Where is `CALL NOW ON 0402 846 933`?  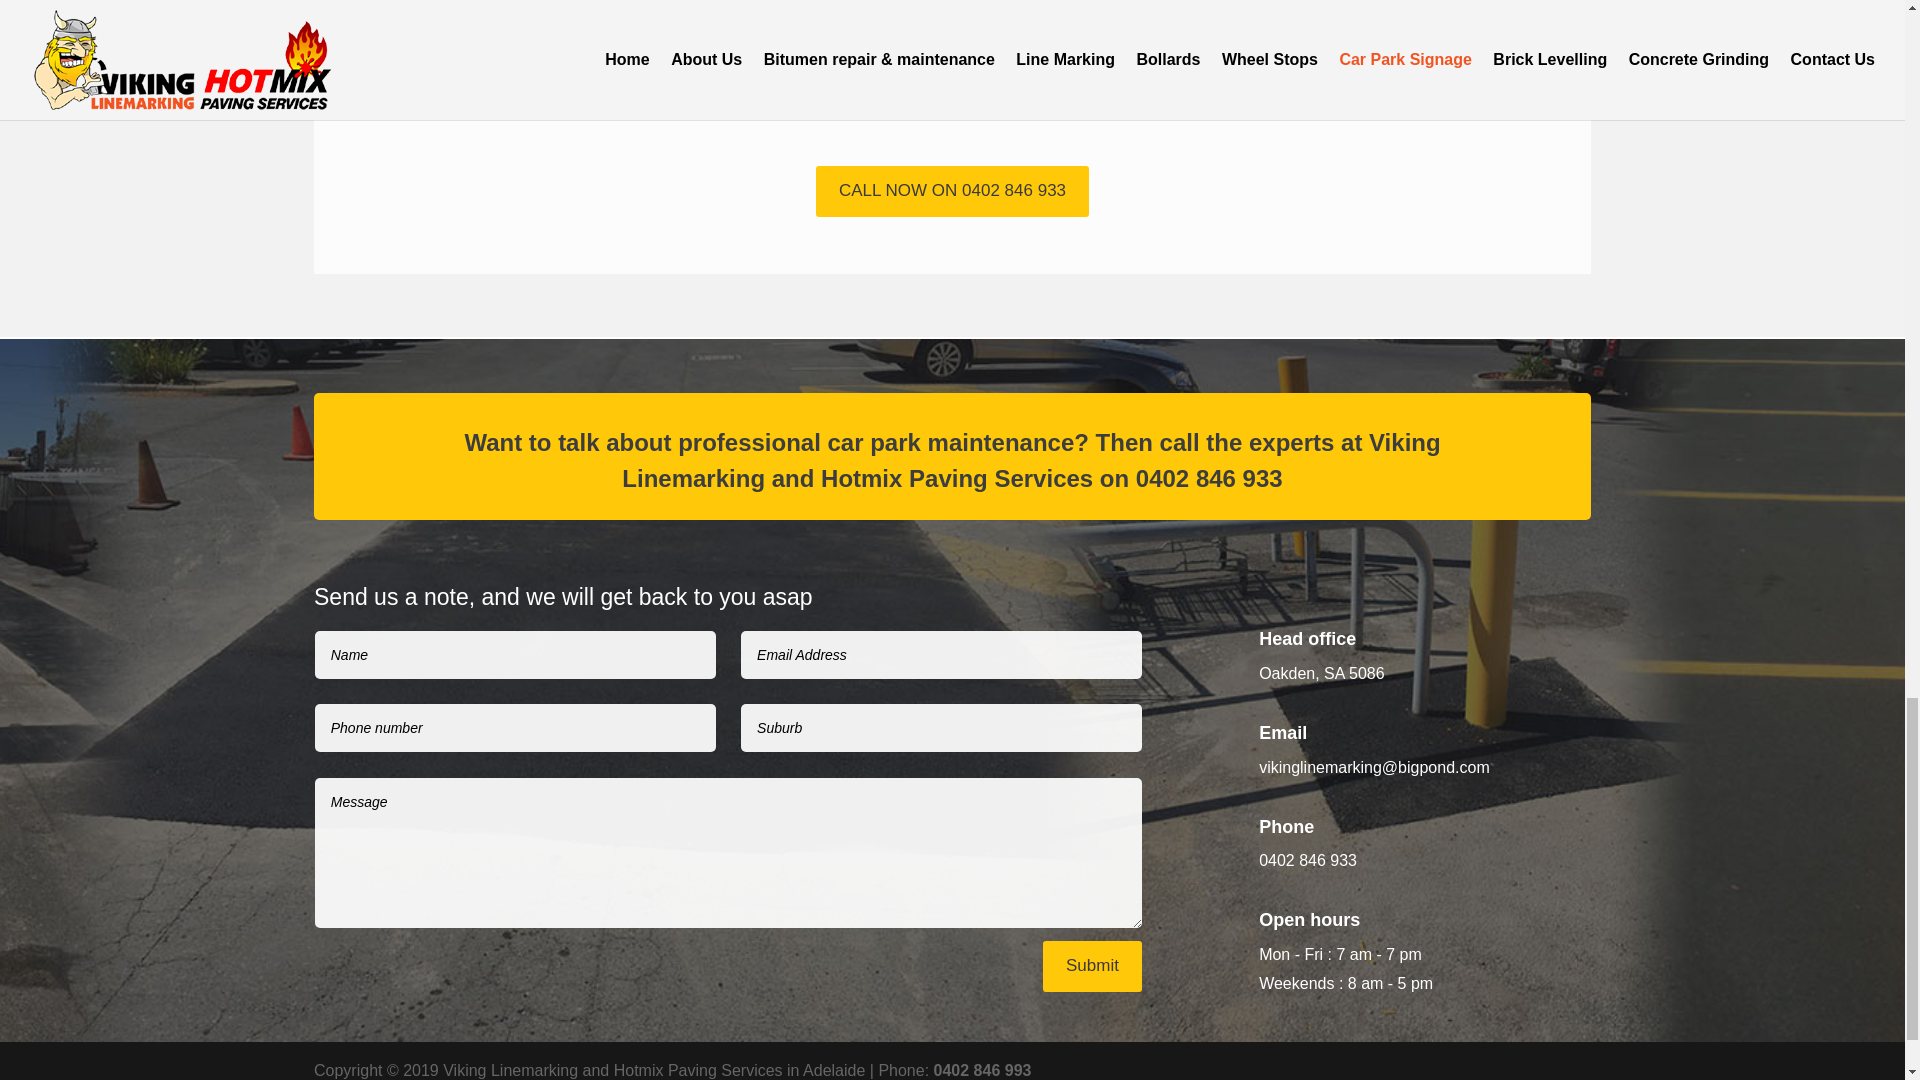
CALL NOW ON 0402 846 933 is located at coordinates (952, 192).